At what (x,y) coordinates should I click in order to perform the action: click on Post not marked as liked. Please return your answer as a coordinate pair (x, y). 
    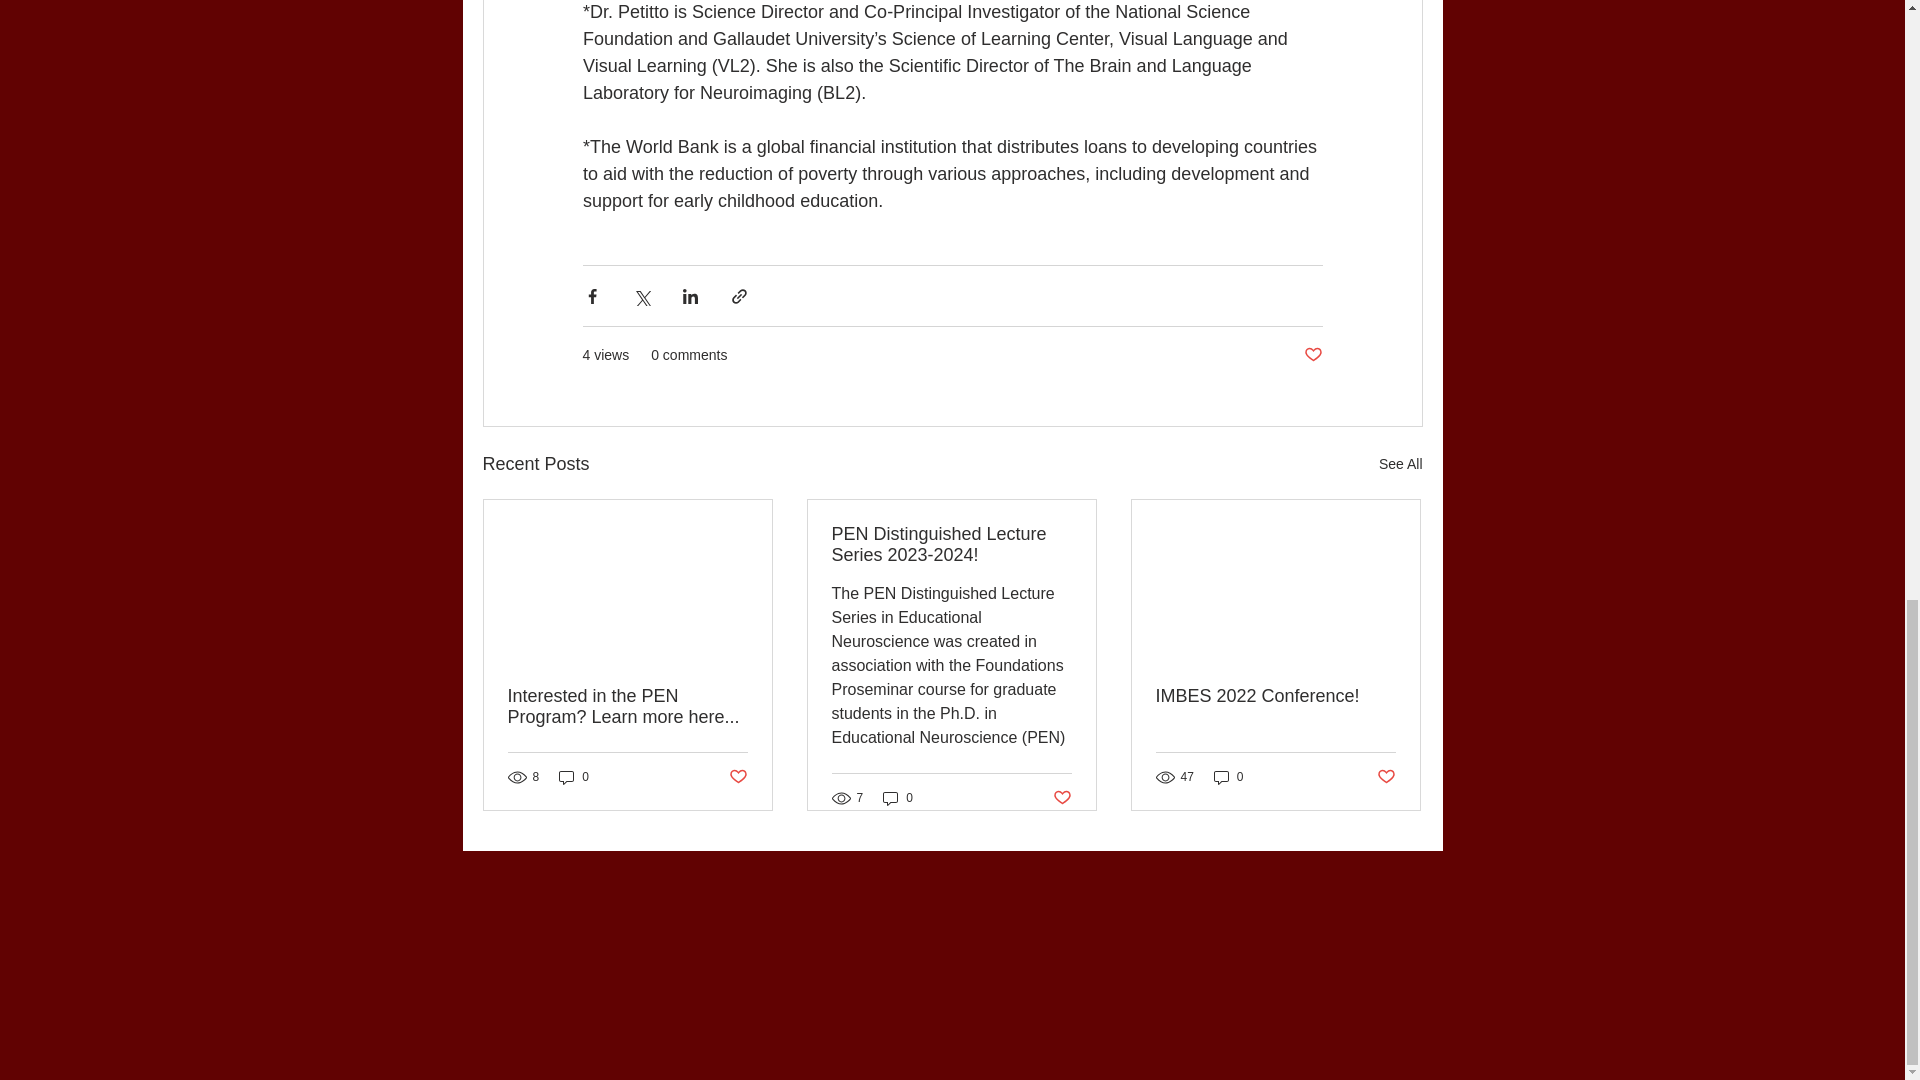
    Looking at the image, I should click on (1312, 355).